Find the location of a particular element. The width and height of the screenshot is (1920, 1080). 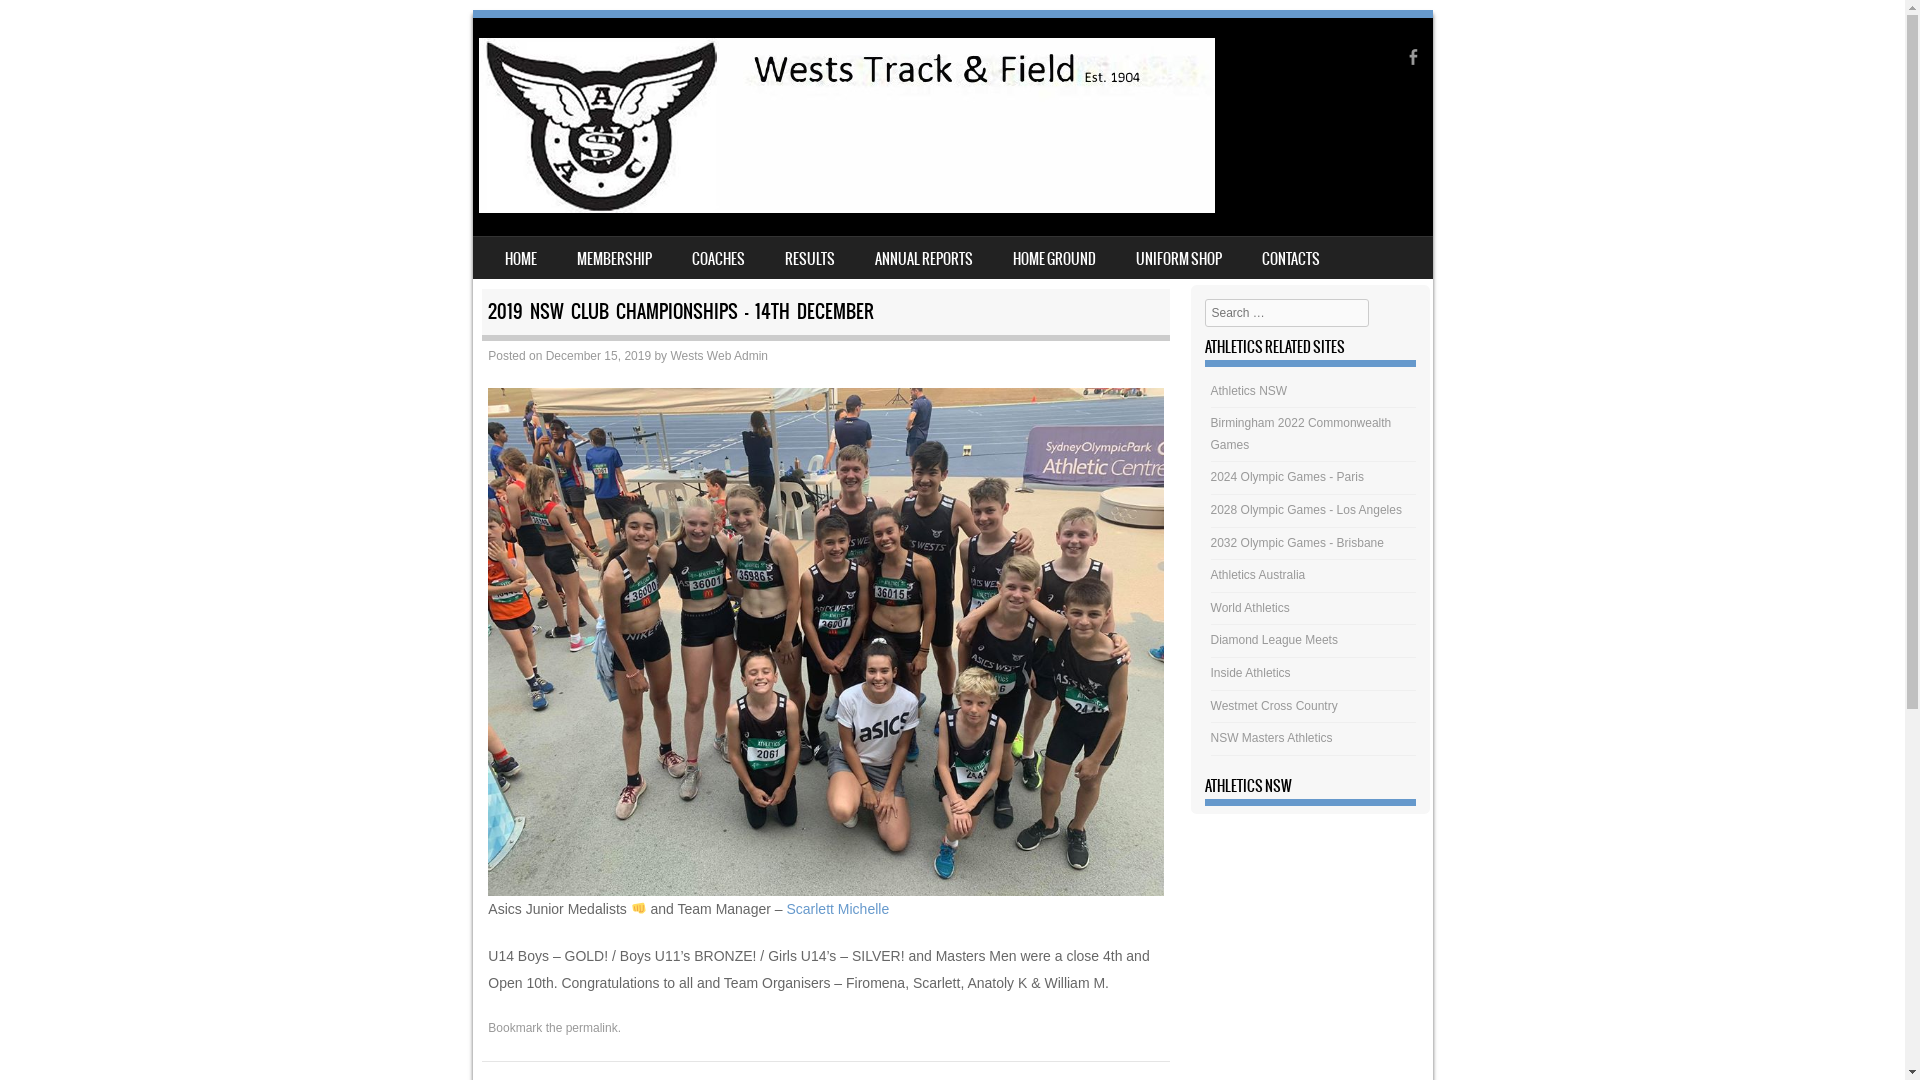

Wests Track & Field is located at coordinates (846, 208).